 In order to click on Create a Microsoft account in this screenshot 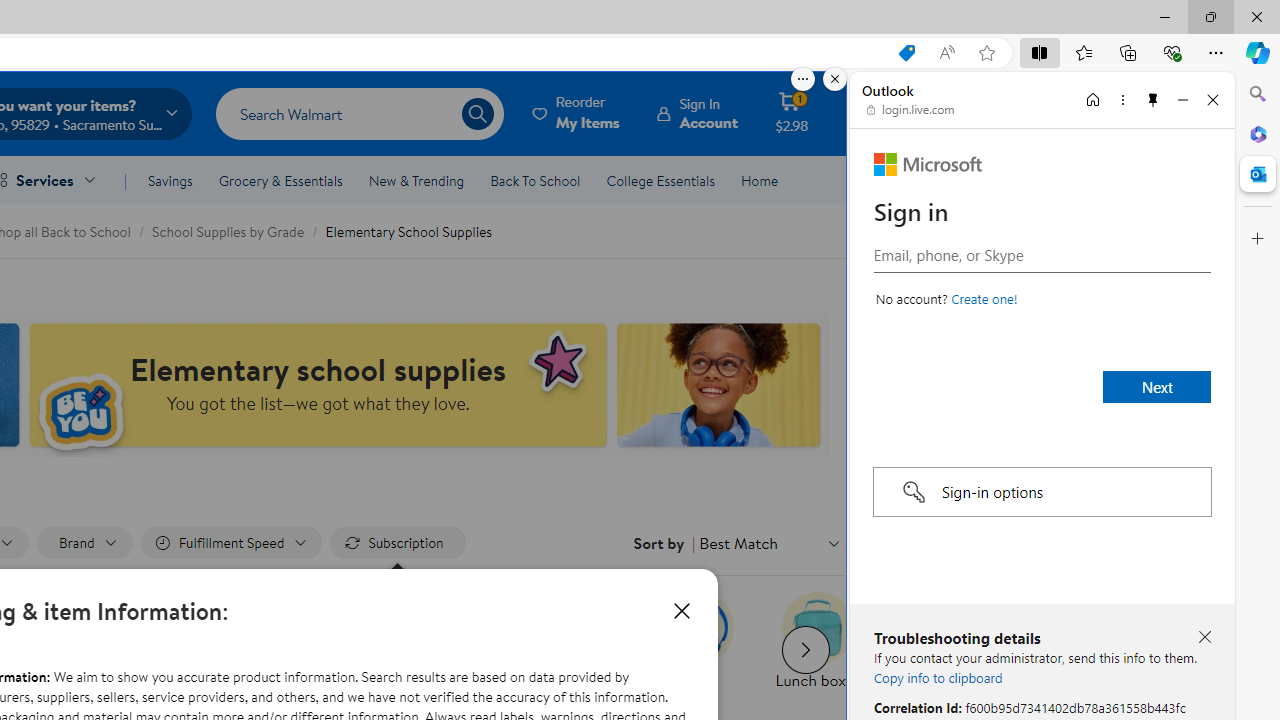, I will do `click(984, 298)`.